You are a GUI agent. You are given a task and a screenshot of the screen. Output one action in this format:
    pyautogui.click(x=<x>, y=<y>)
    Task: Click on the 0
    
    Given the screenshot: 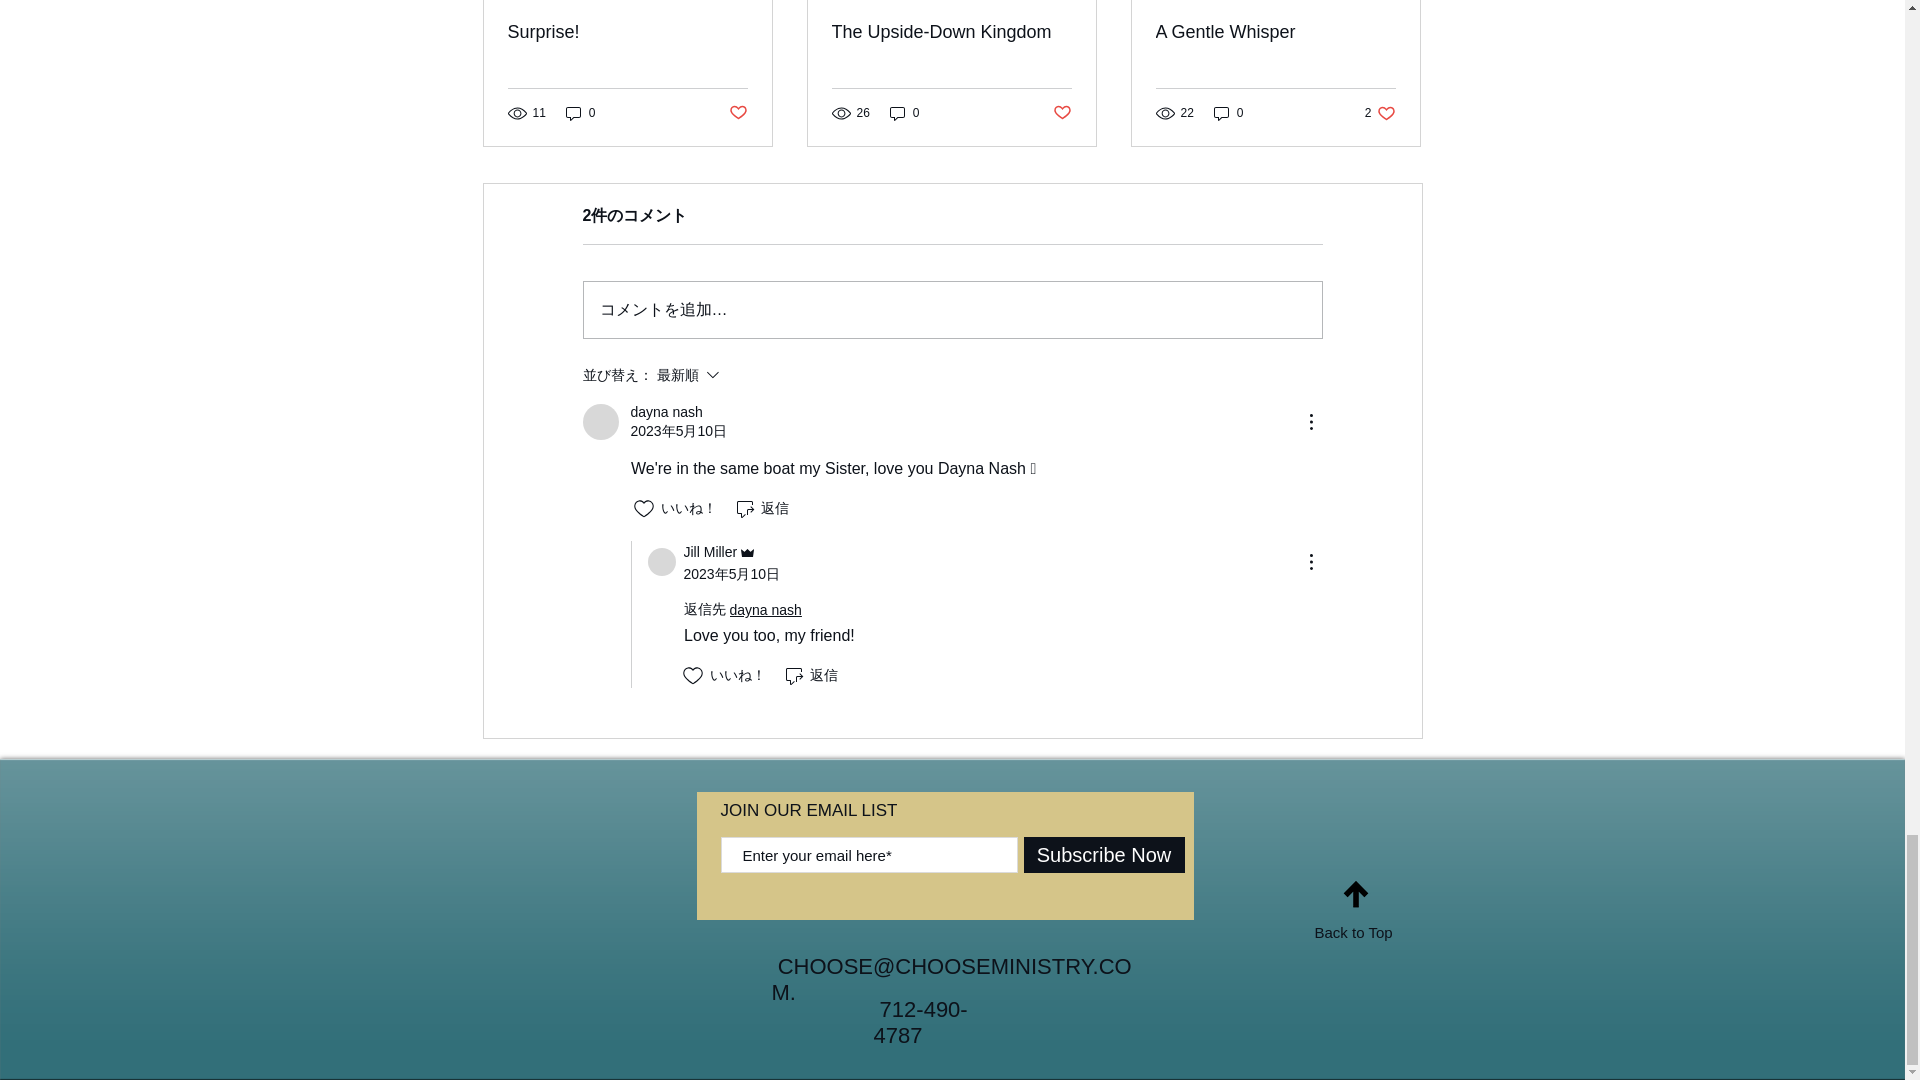 What is the action you would take?
    pyautogui.click(x=600, y=421)
    